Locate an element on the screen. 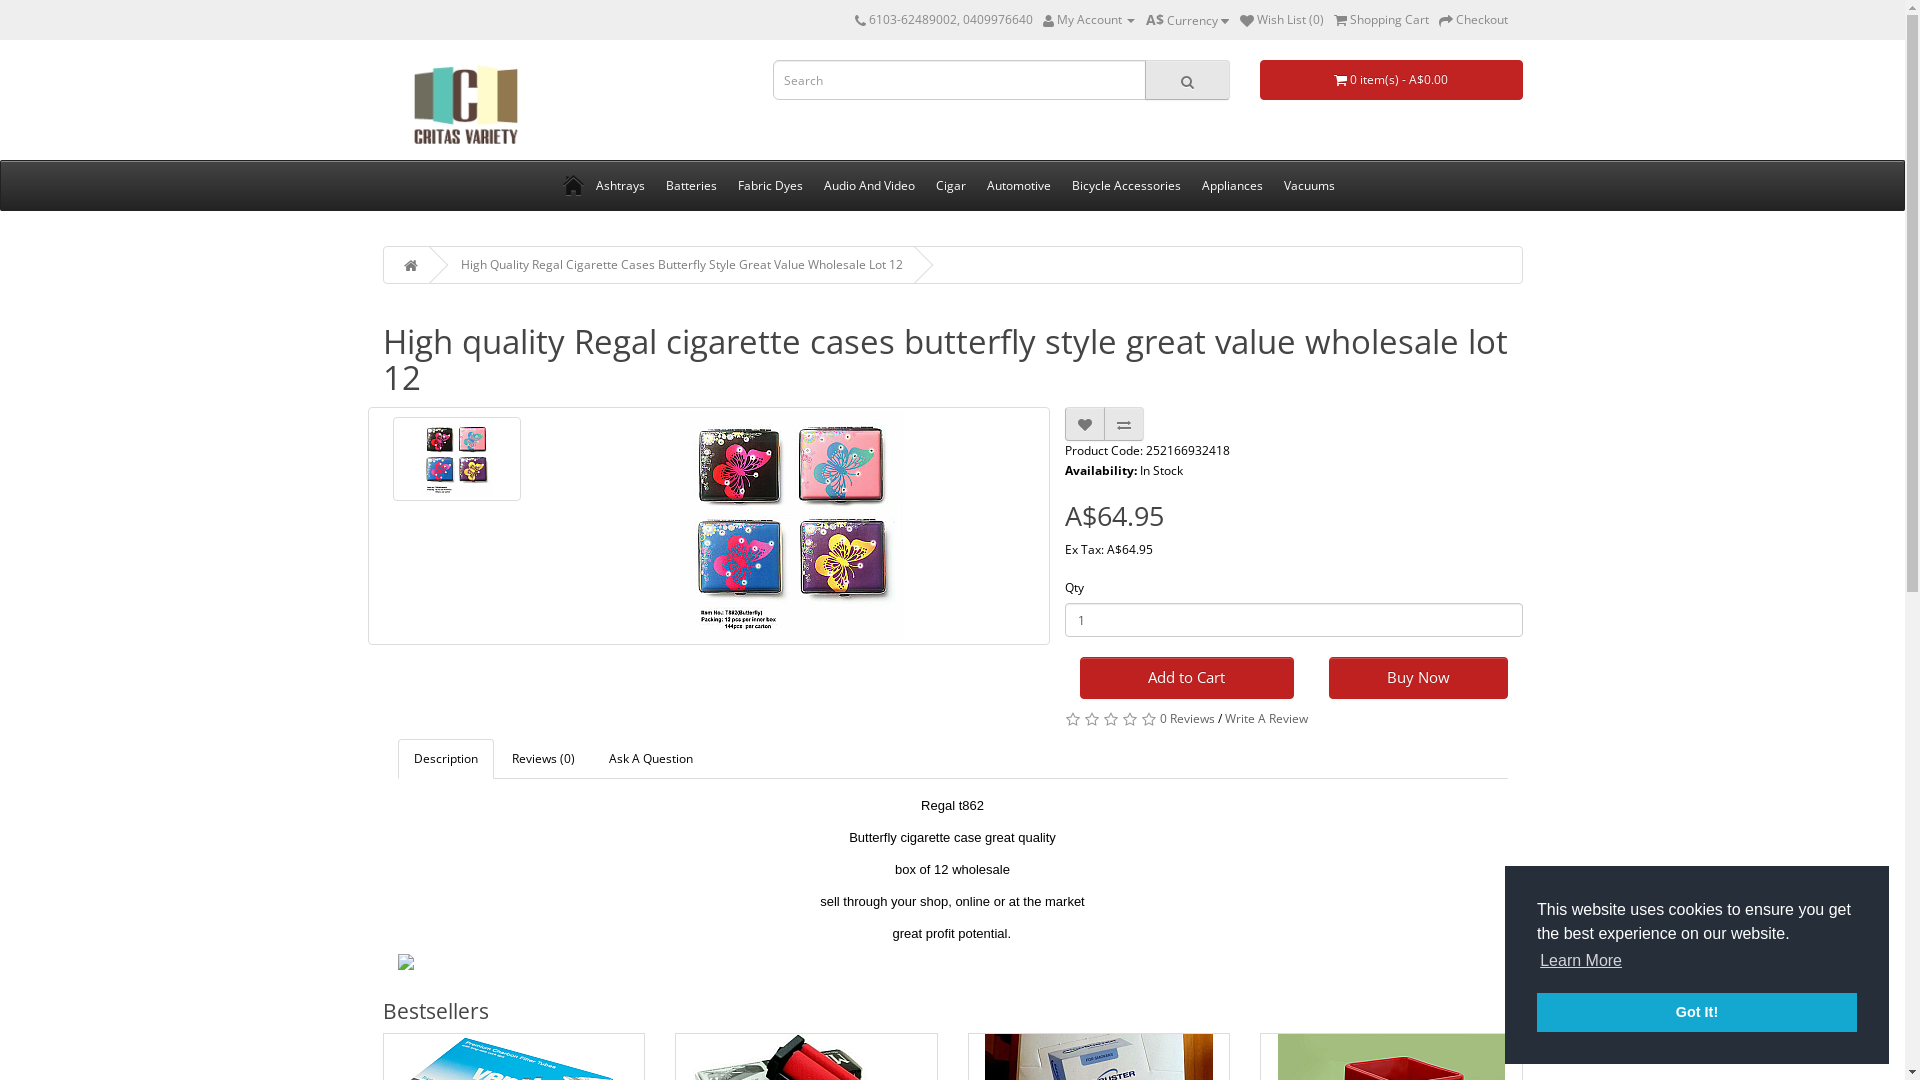 This screenshot has height=1080, width=1920. Cigar is located at coordinates (951, 186).